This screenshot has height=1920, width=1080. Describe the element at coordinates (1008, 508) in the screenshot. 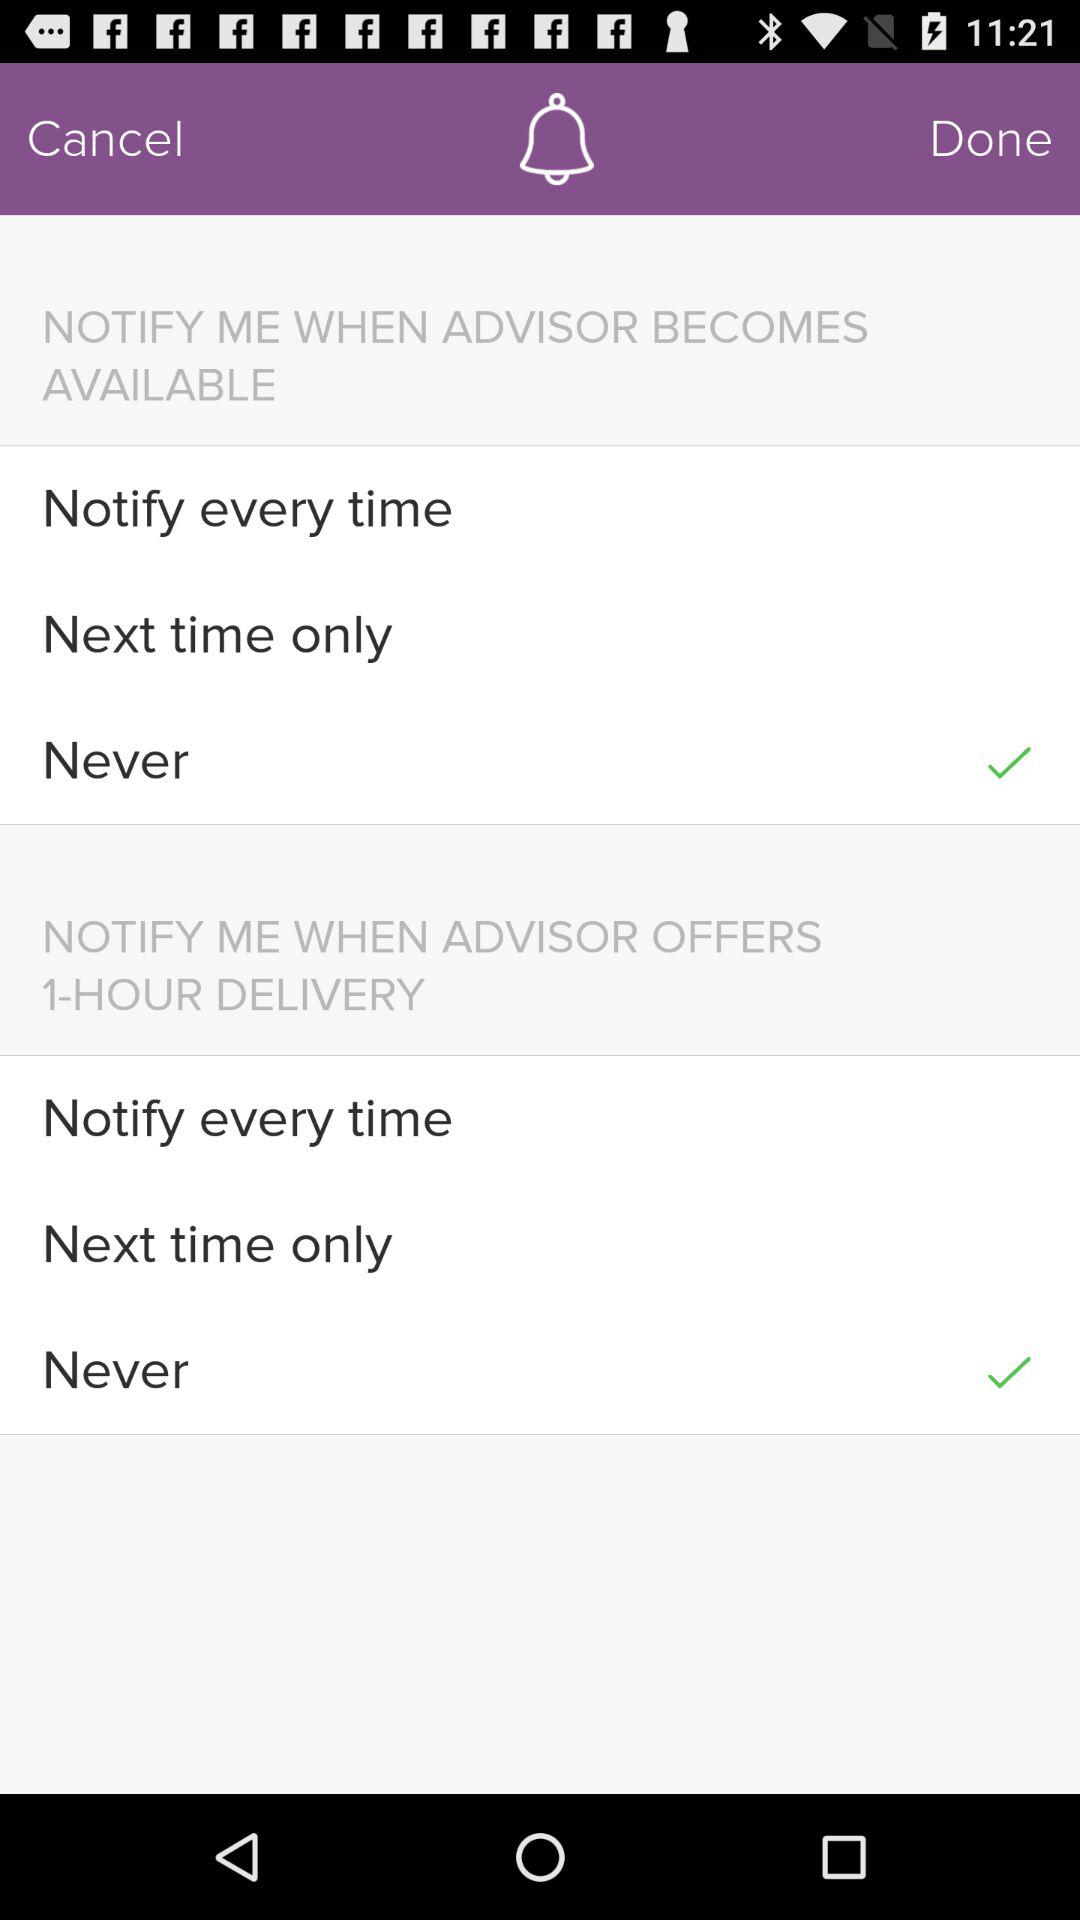

I see `tap the icon next to notify every time item` at that location.